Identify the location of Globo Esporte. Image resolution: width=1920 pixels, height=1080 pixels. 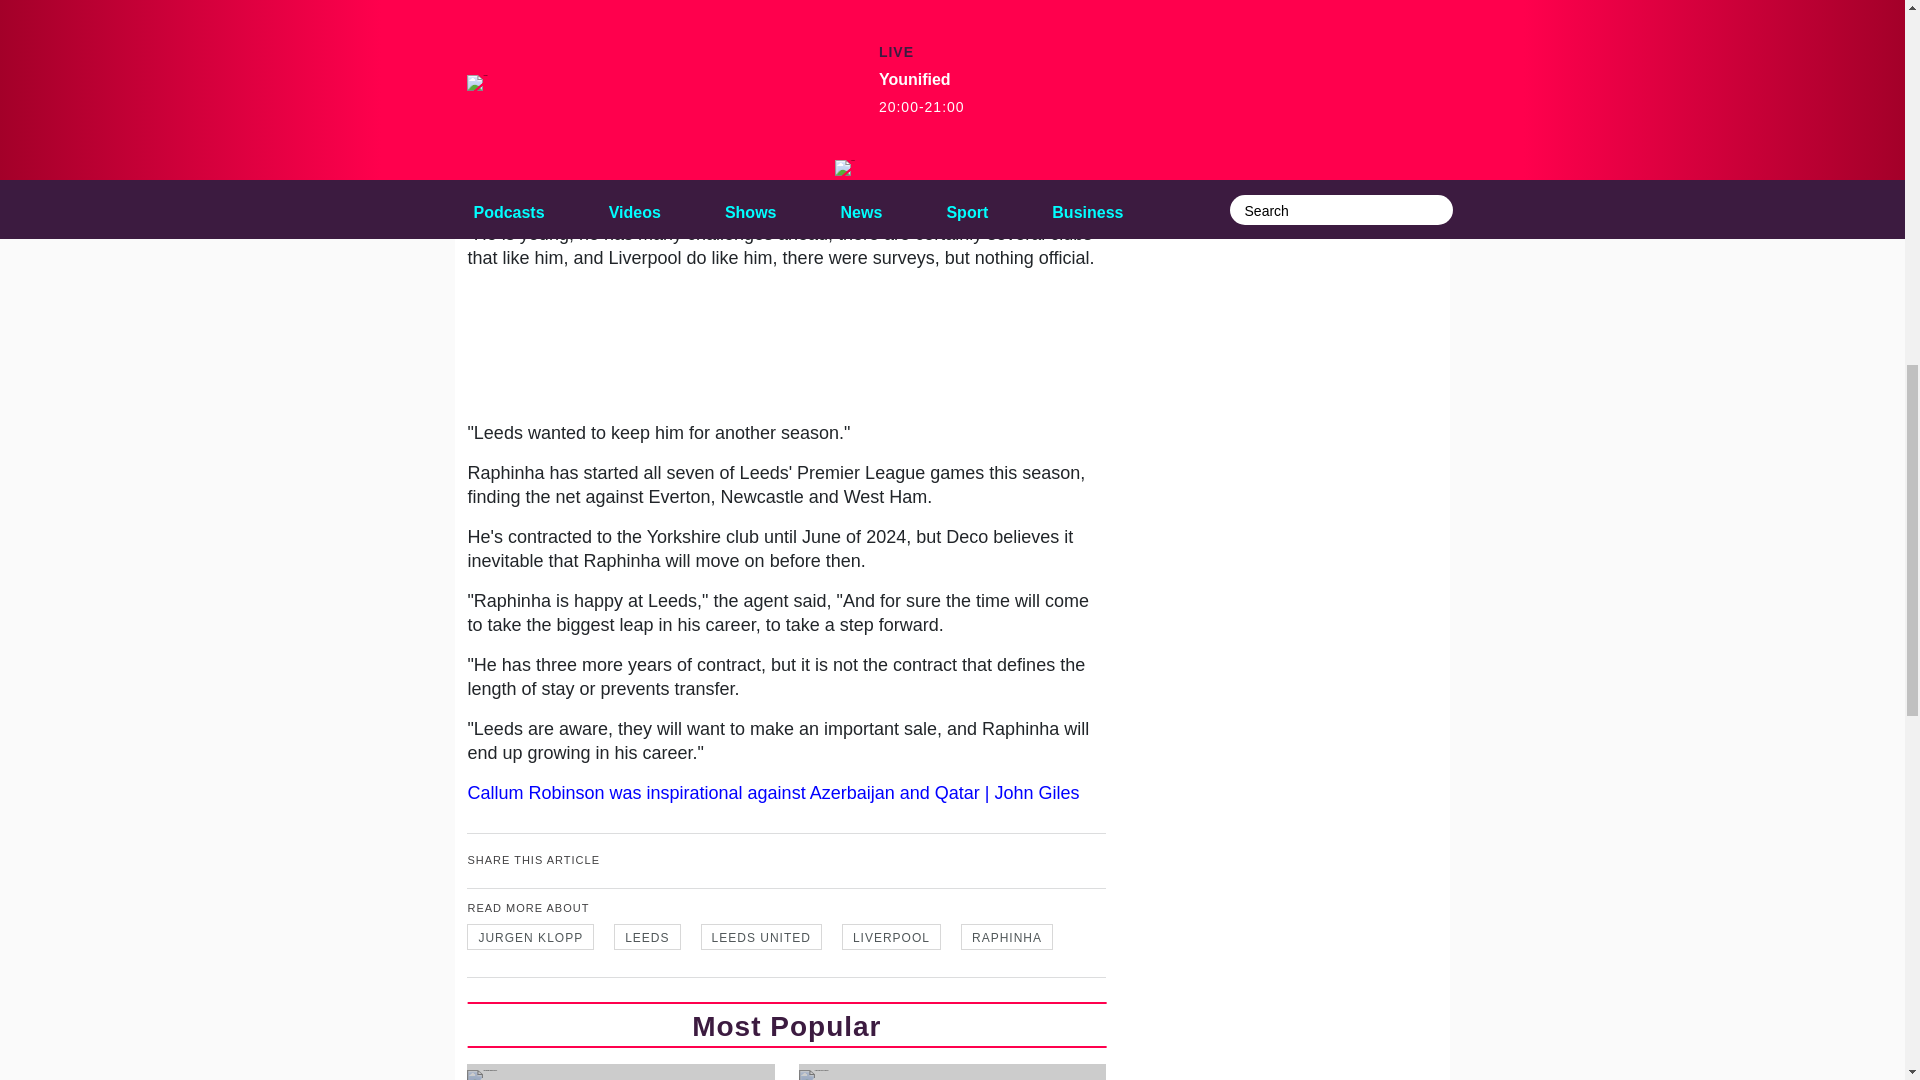
(684, 106).